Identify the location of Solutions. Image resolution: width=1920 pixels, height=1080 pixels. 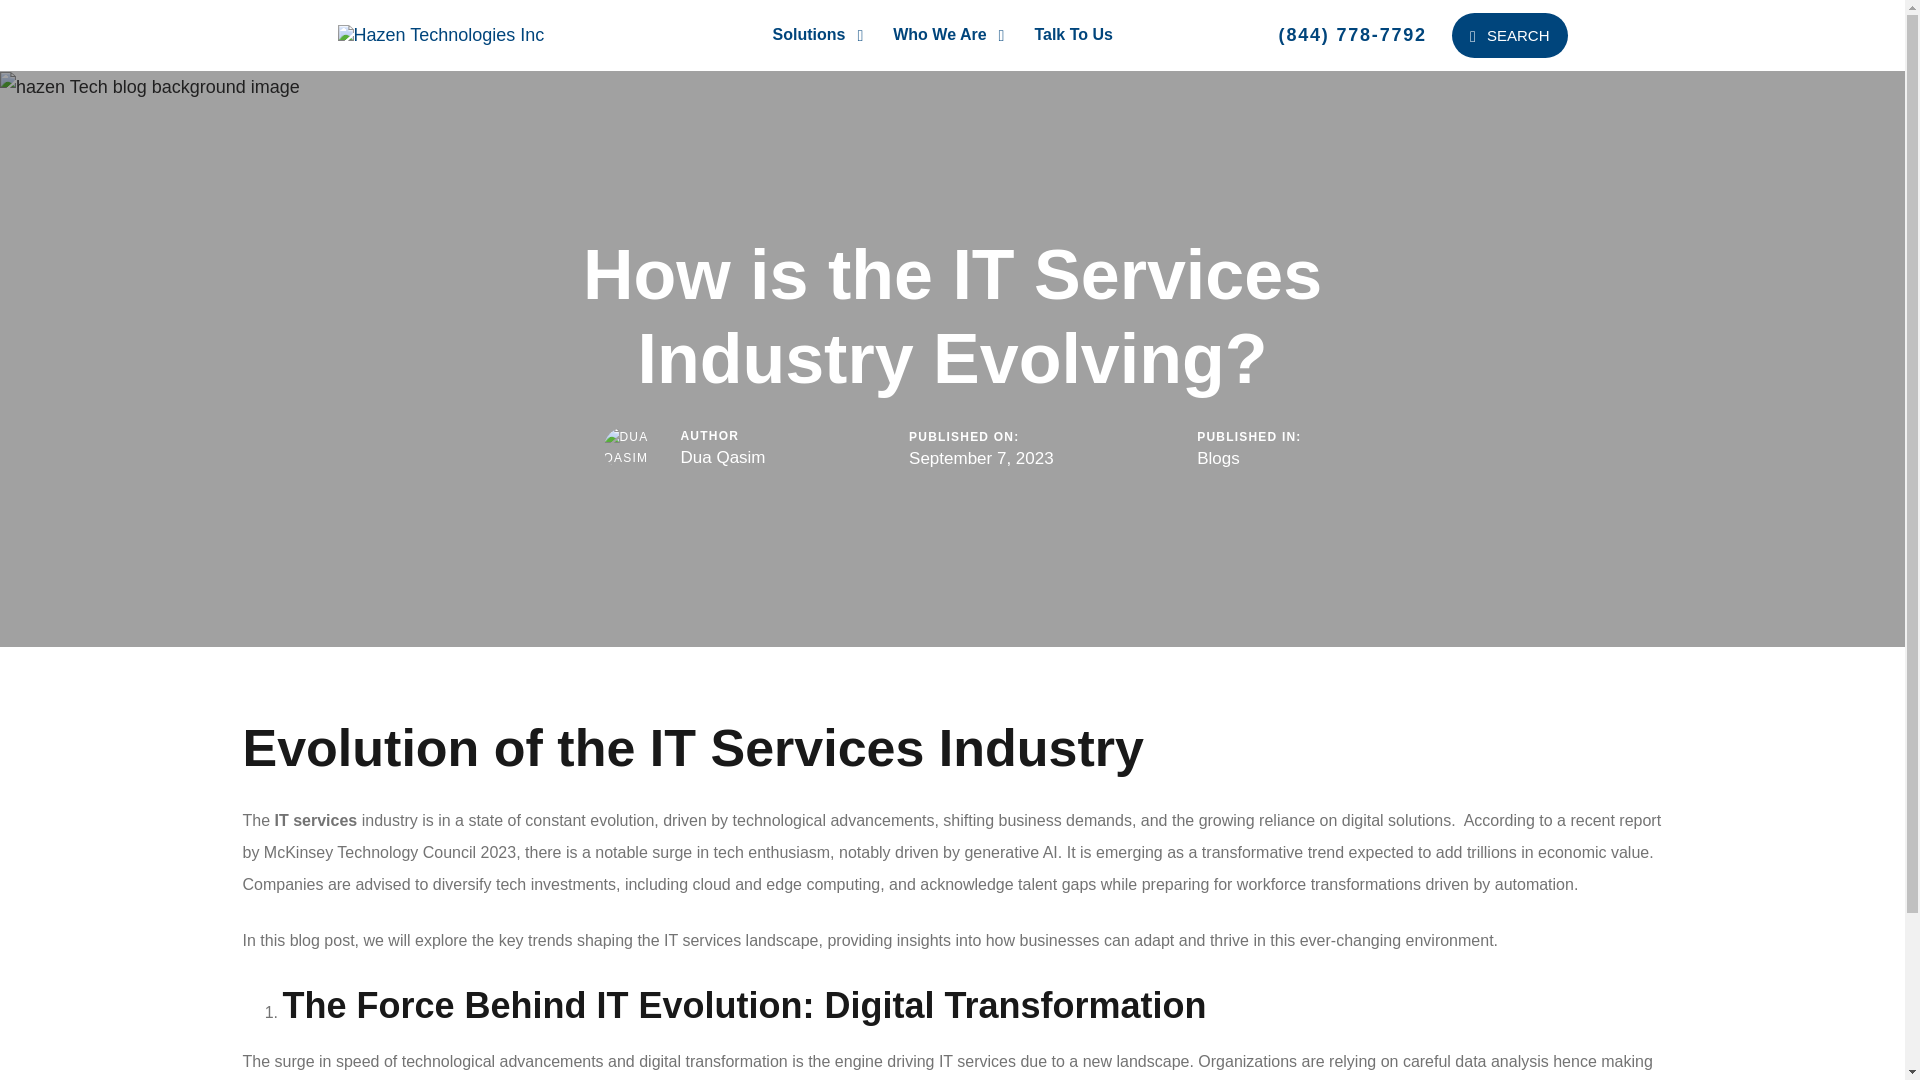
(818, 36).